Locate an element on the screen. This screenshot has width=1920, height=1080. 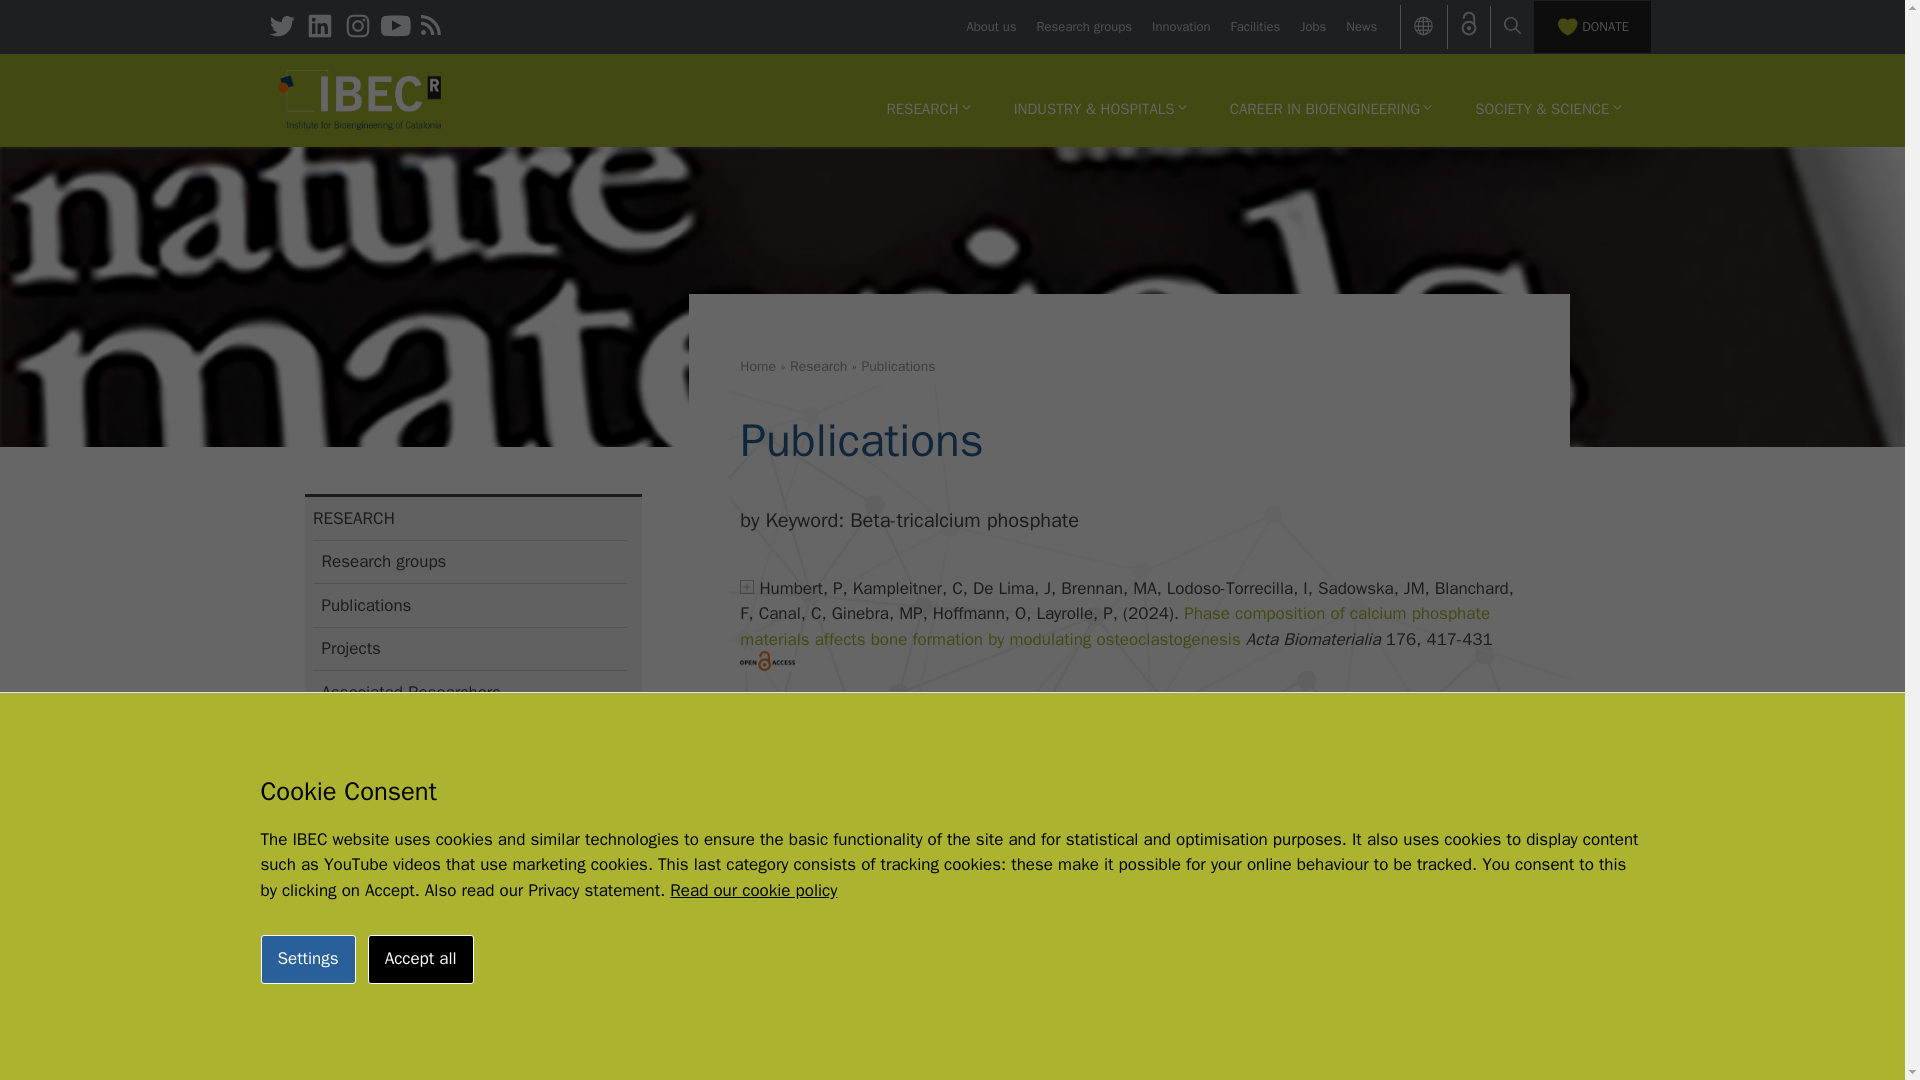
RESEARCH is located at coordinates (928, 108).